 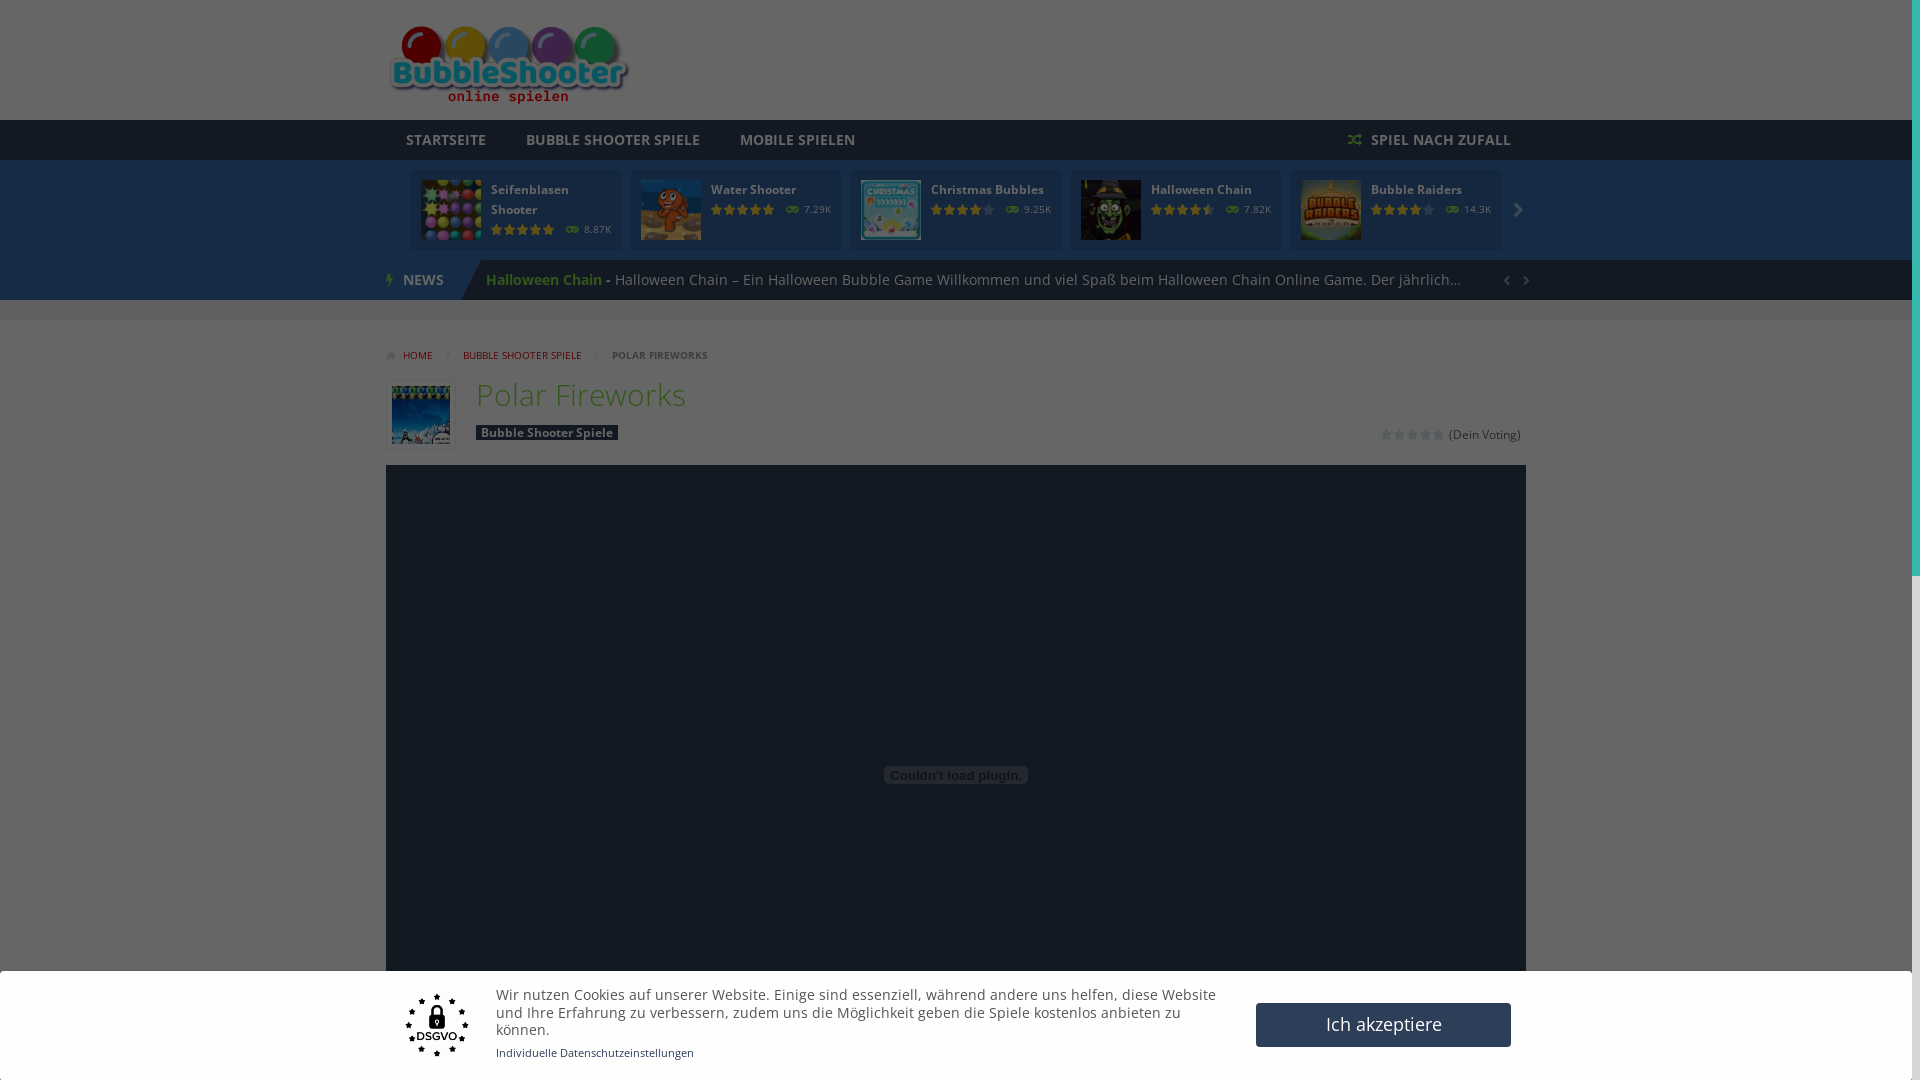 I want to click on 2 votes, average: 5,00 out of 5, so click(x=744, y=210).